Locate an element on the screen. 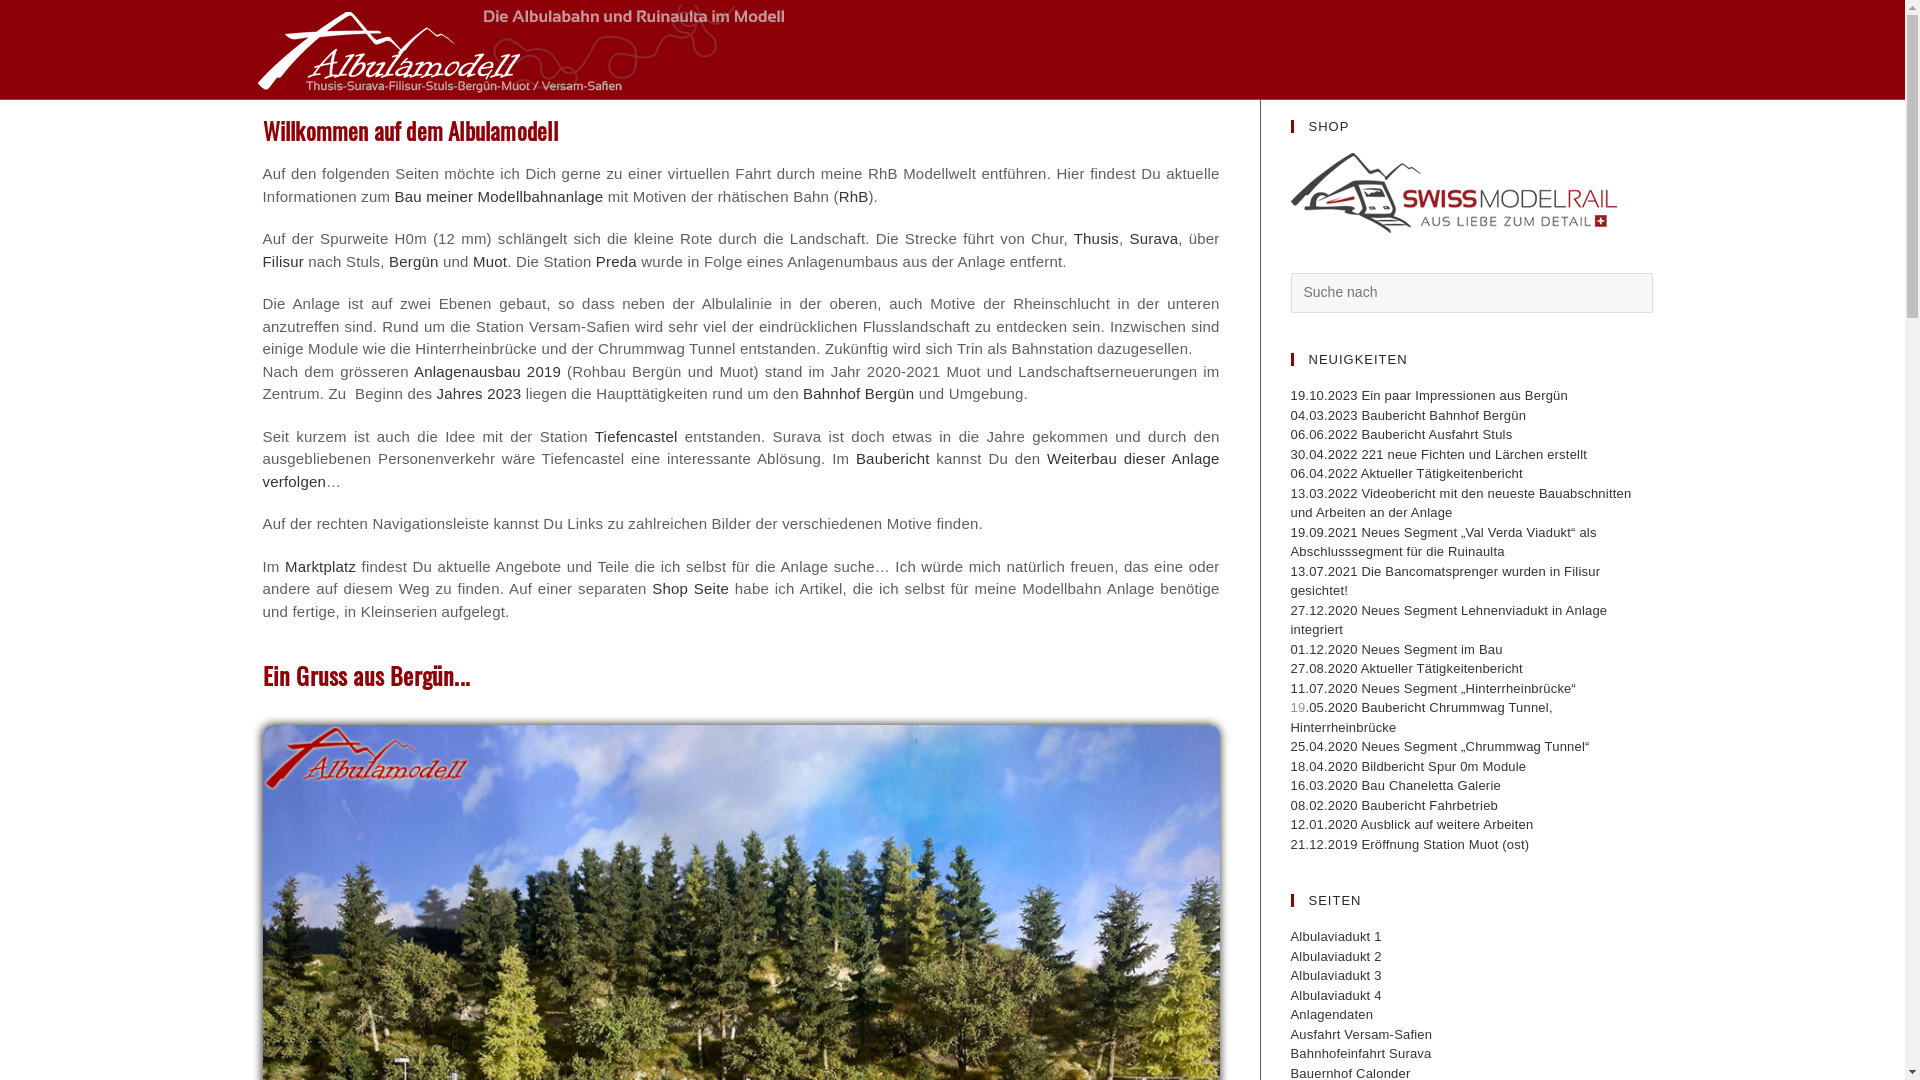  Filisur is located at coordinates (282, 260).